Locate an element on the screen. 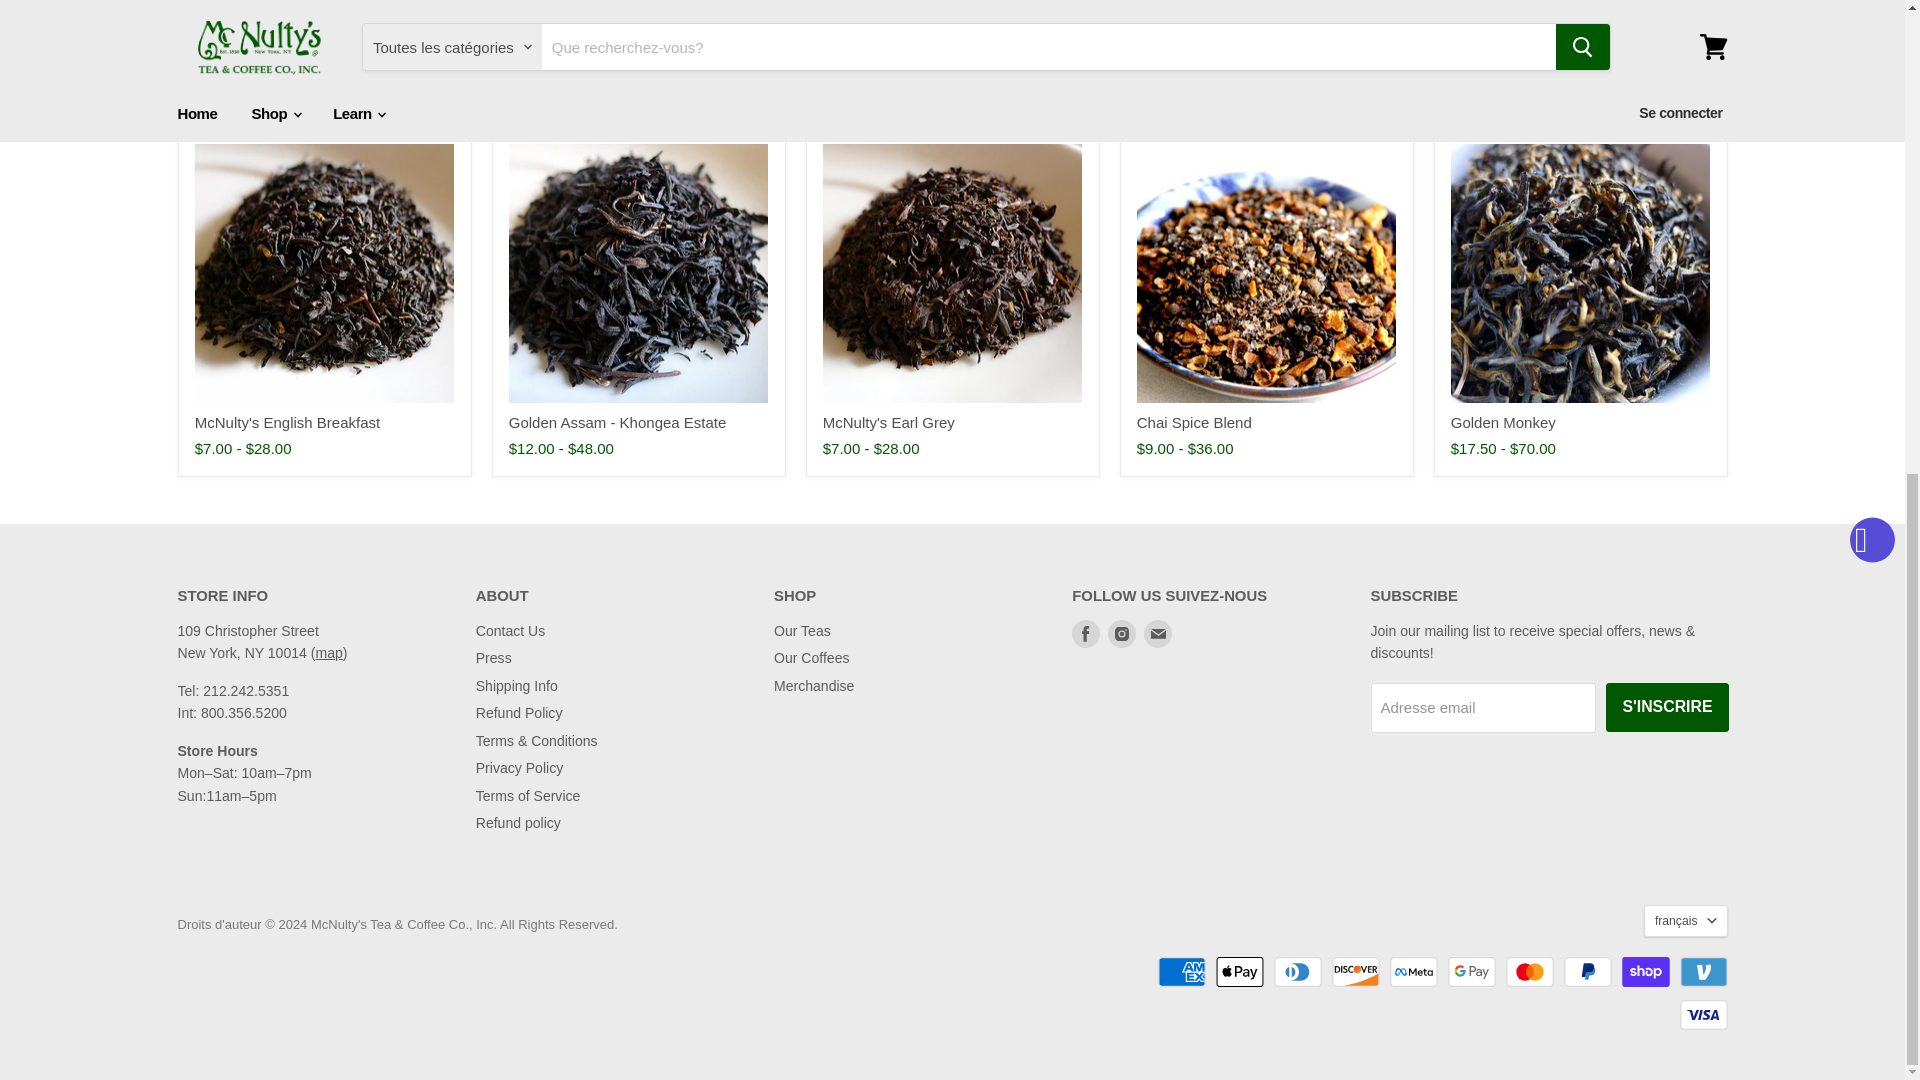 The width and height of the screenshot is (1920, 1080). Google Map is located at coordinates (328, 652).